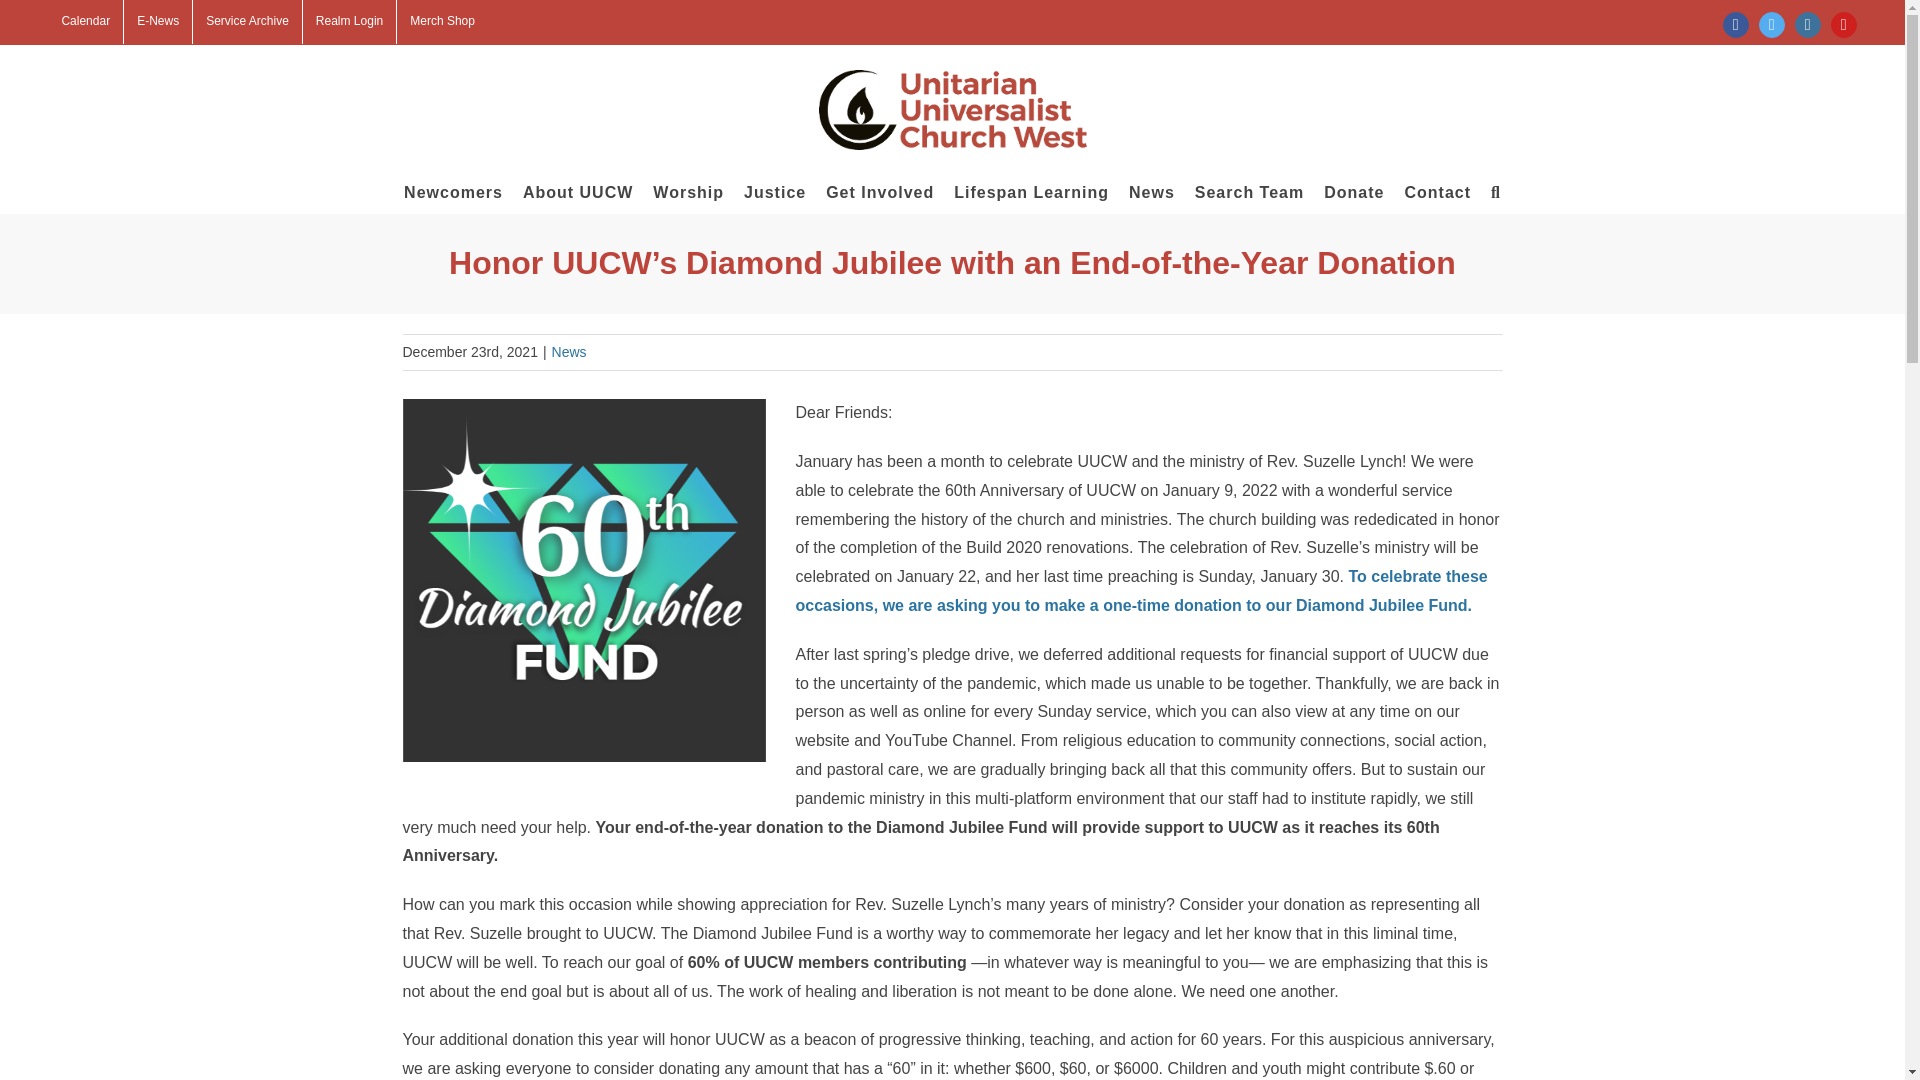 The image size is (1920, 1080). I want to click on About UUCW, so click(578, 191).